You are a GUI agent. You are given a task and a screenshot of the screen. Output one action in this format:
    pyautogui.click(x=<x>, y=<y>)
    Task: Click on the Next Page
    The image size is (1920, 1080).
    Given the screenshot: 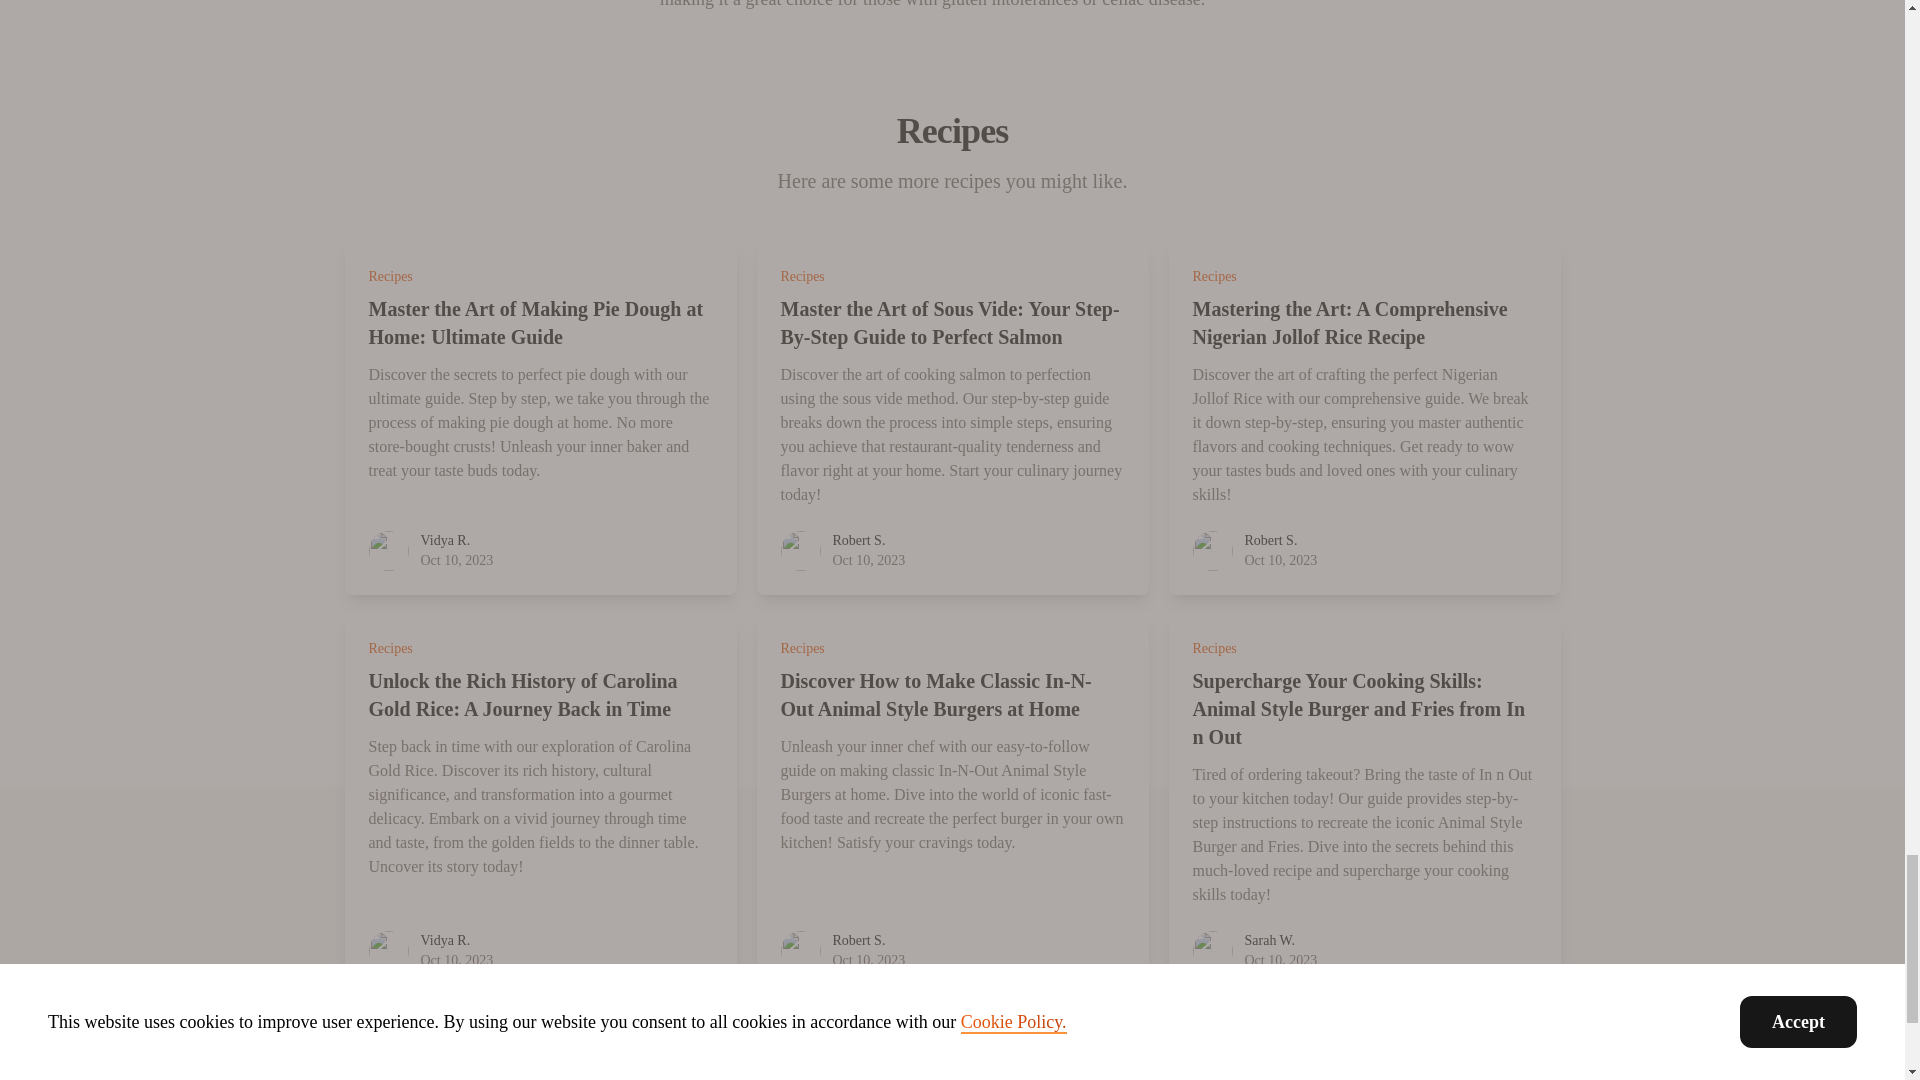 What is the action you would take?
    pyautogui.click(x=1040, y=1040)
    